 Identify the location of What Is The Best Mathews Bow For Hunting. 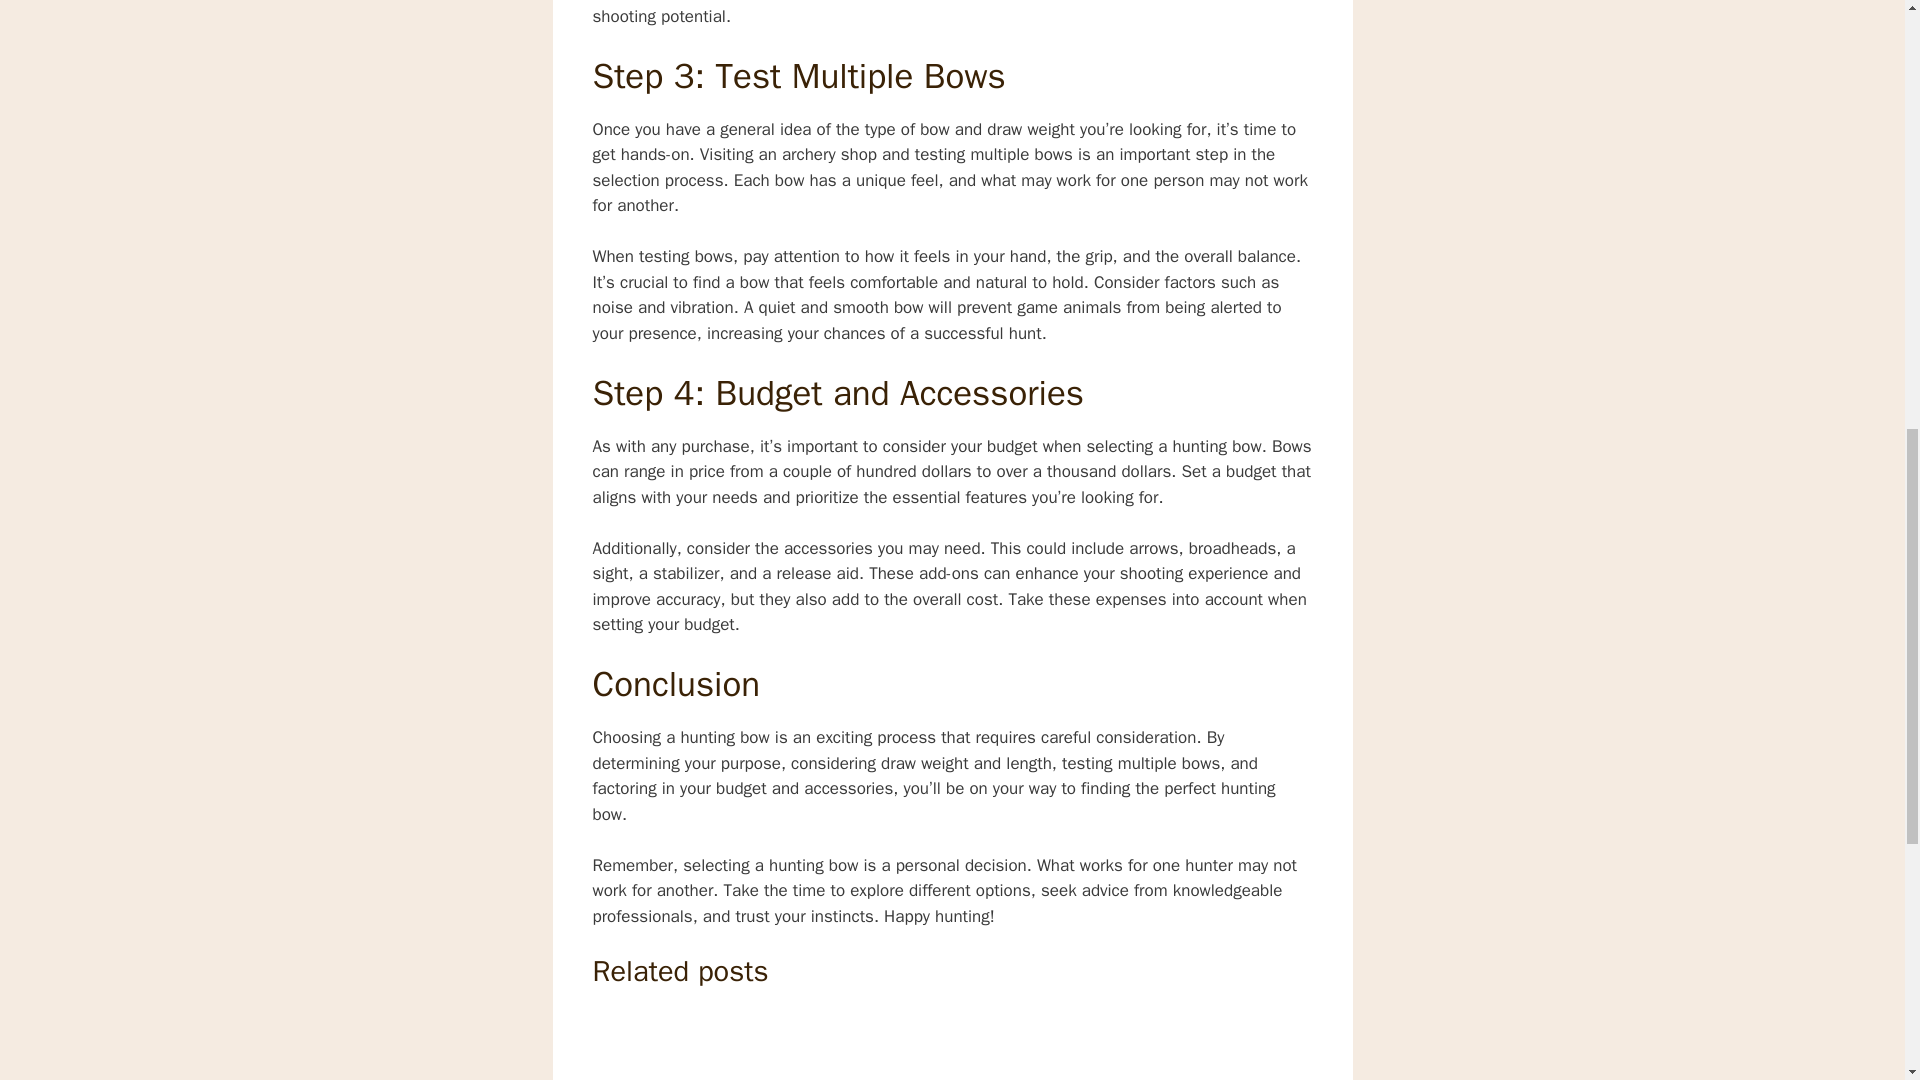
(672, 1044).